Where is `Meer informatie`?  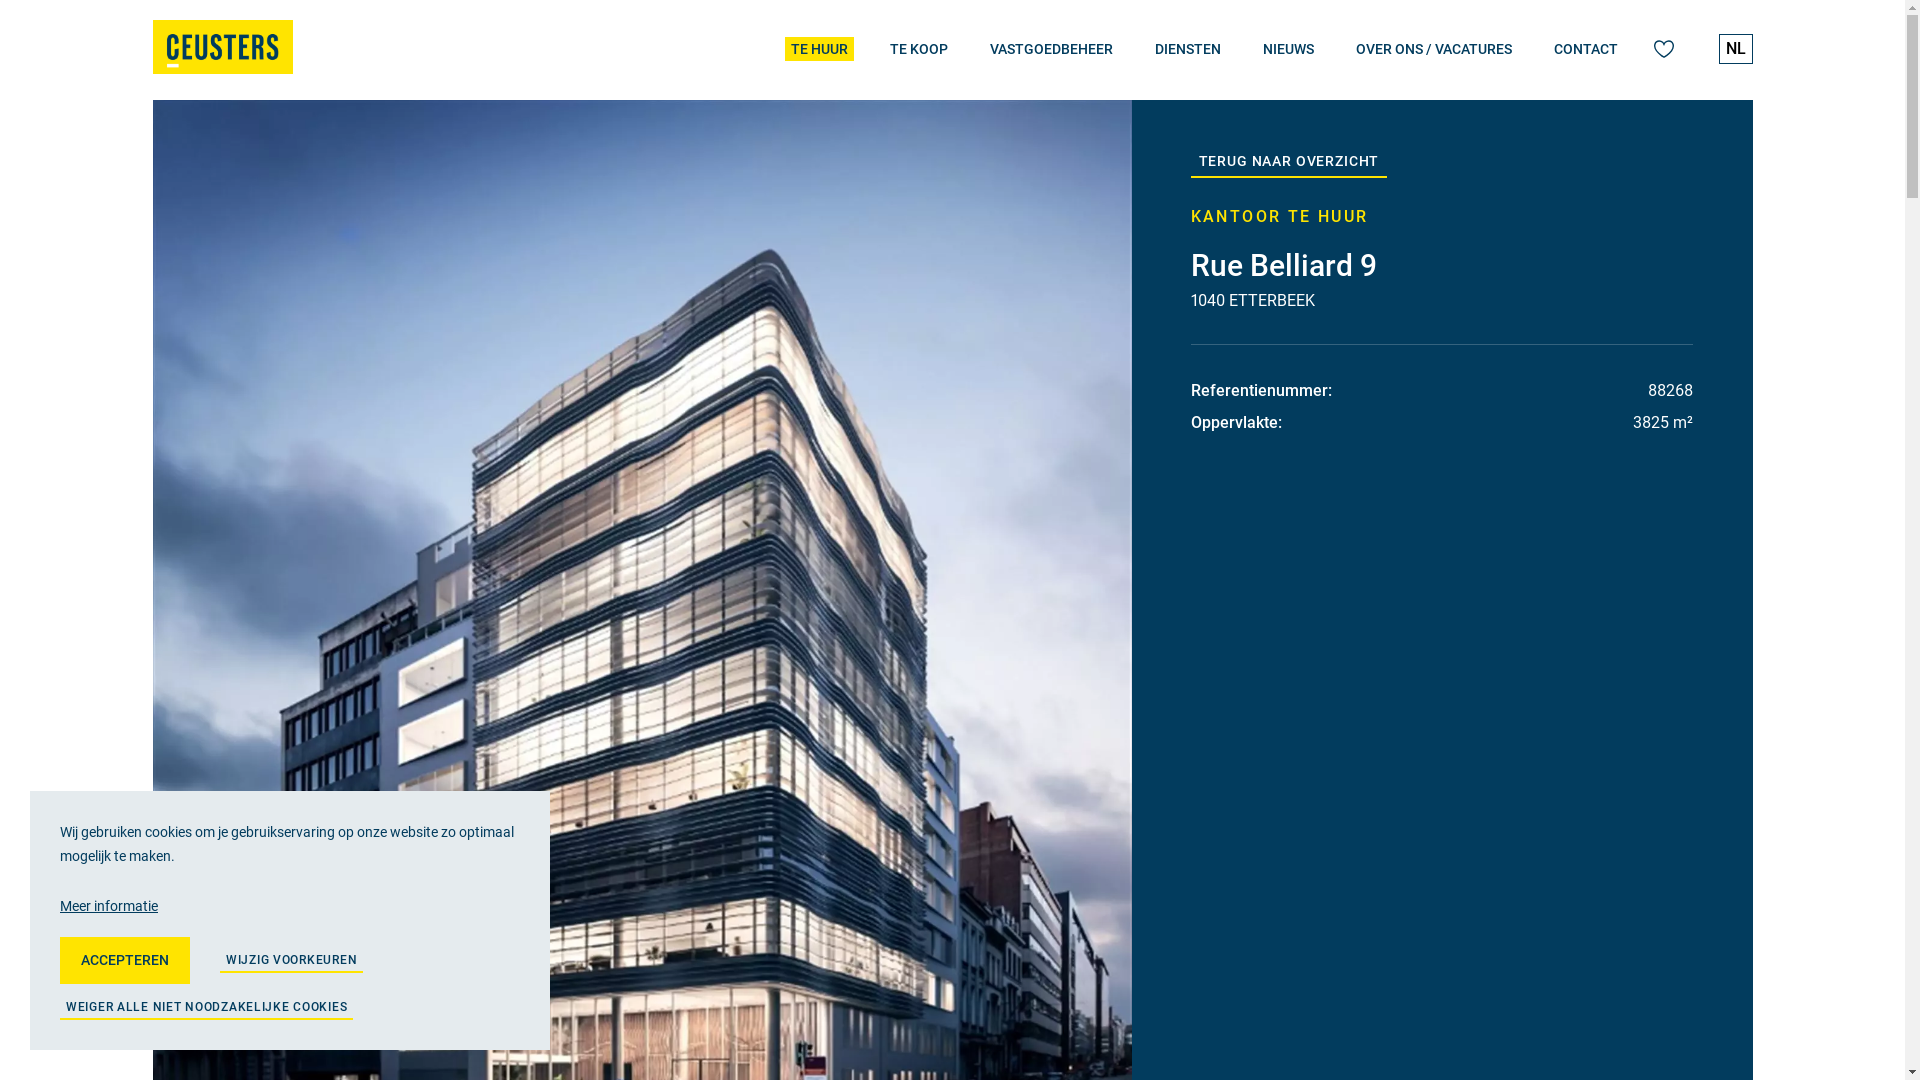 Meer informatie is located at coordinates (290, 906).